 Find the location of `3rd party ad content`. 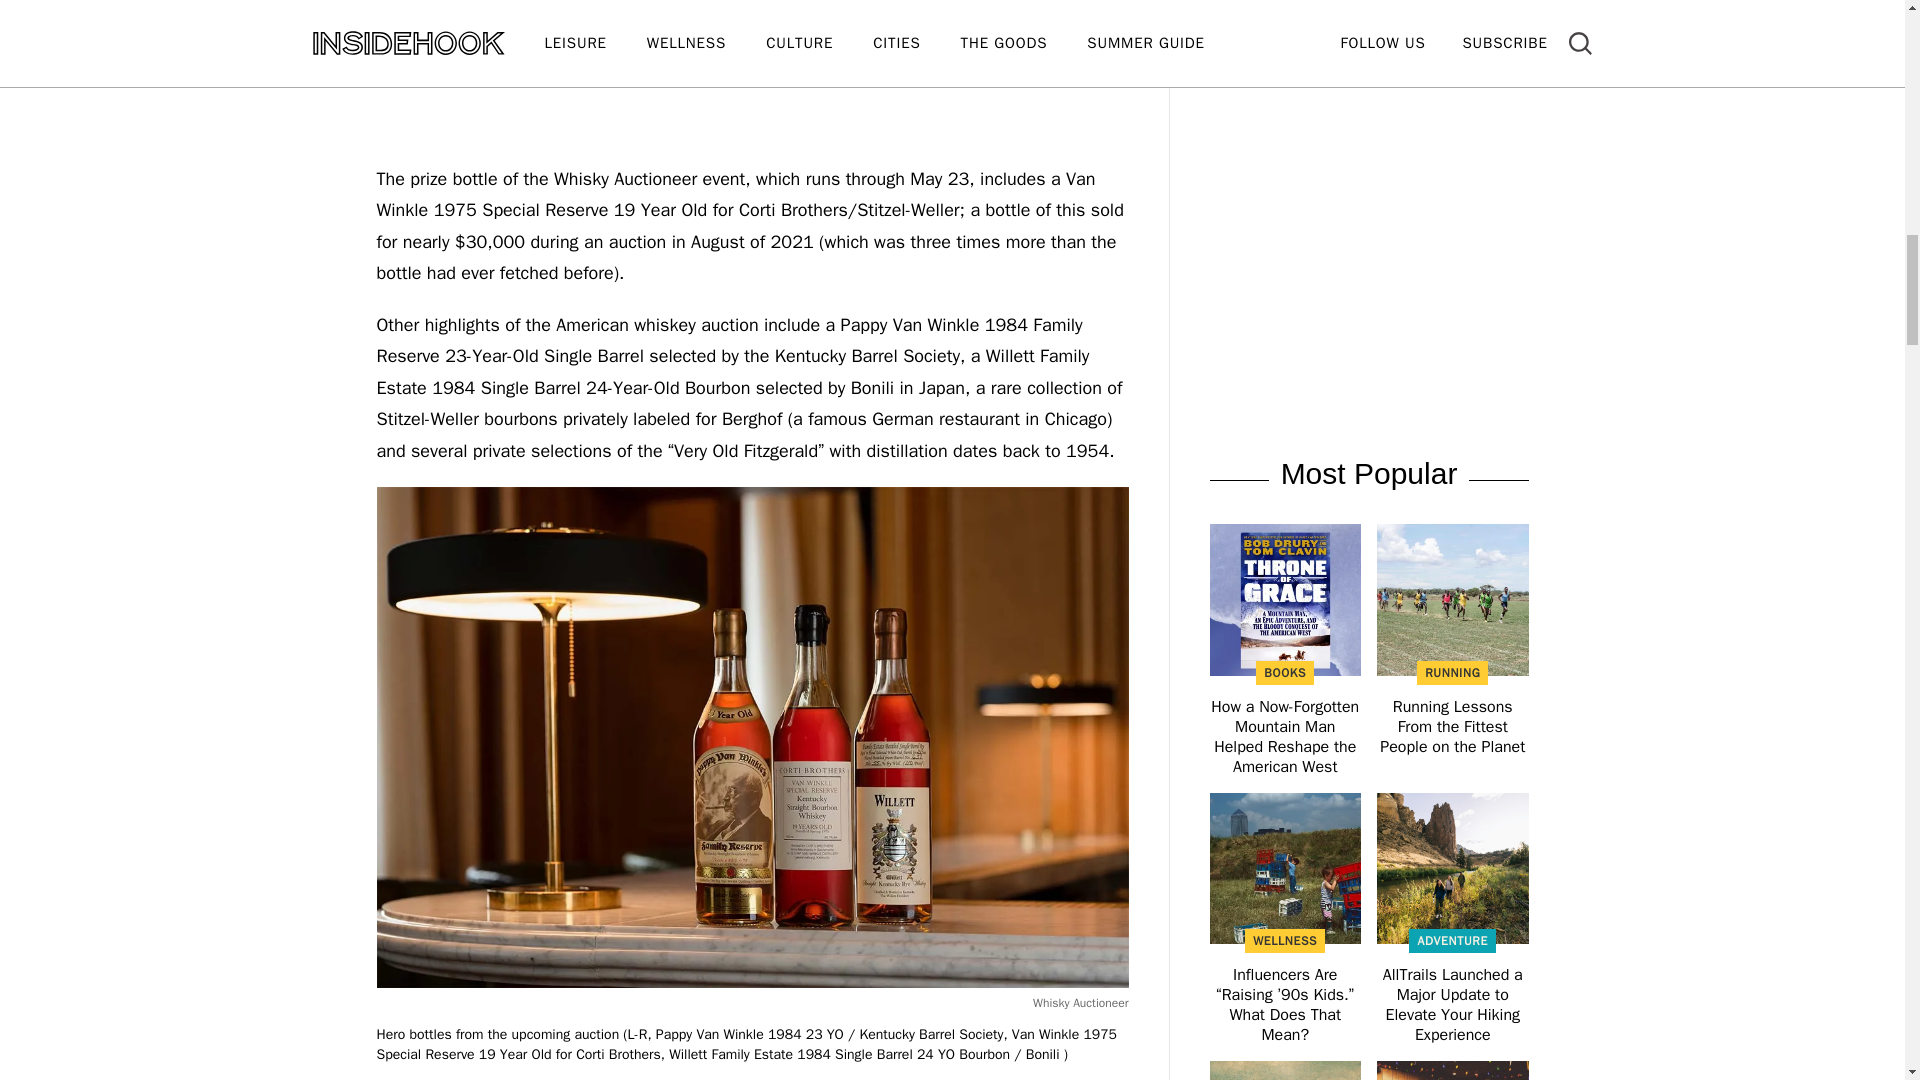

3rd party ad content is located at coordinates (1368, 96).